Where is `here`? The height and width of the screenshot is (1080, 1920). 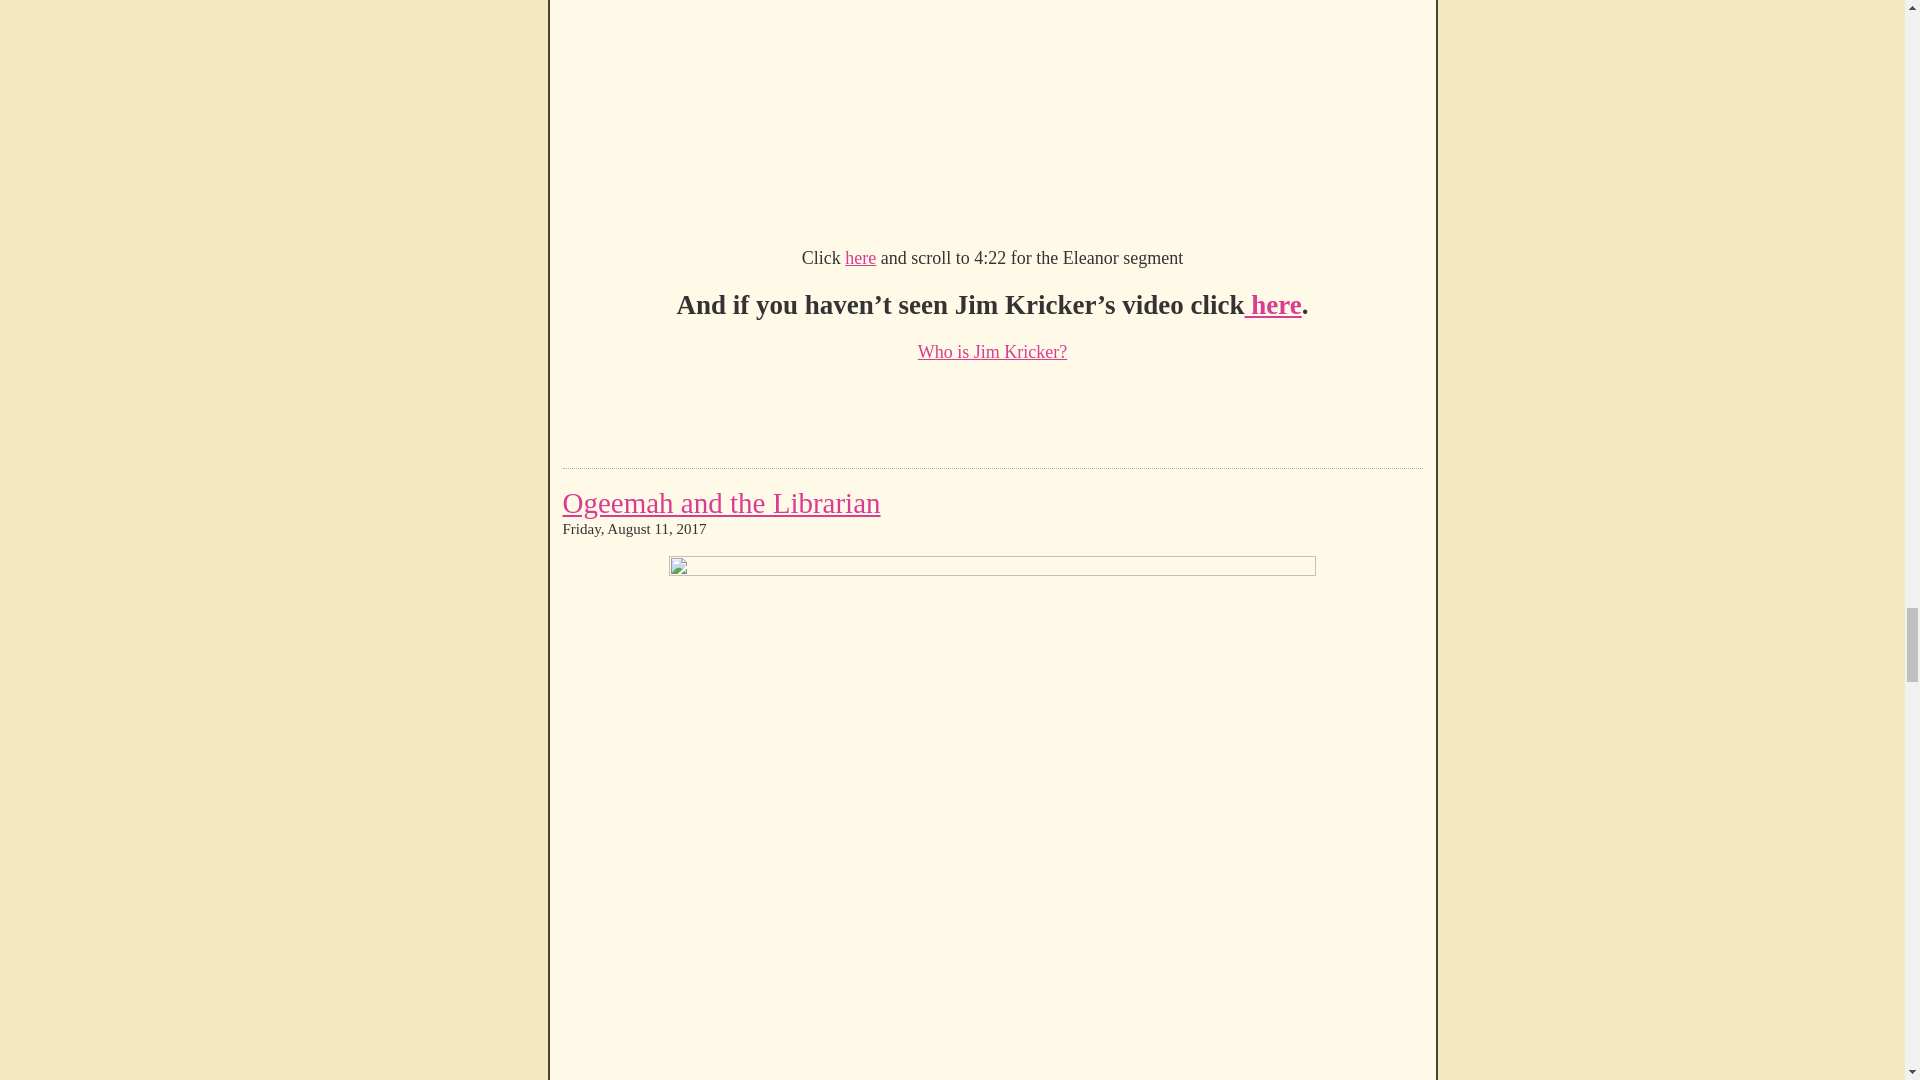
here is located at coordinates (1272, 304).